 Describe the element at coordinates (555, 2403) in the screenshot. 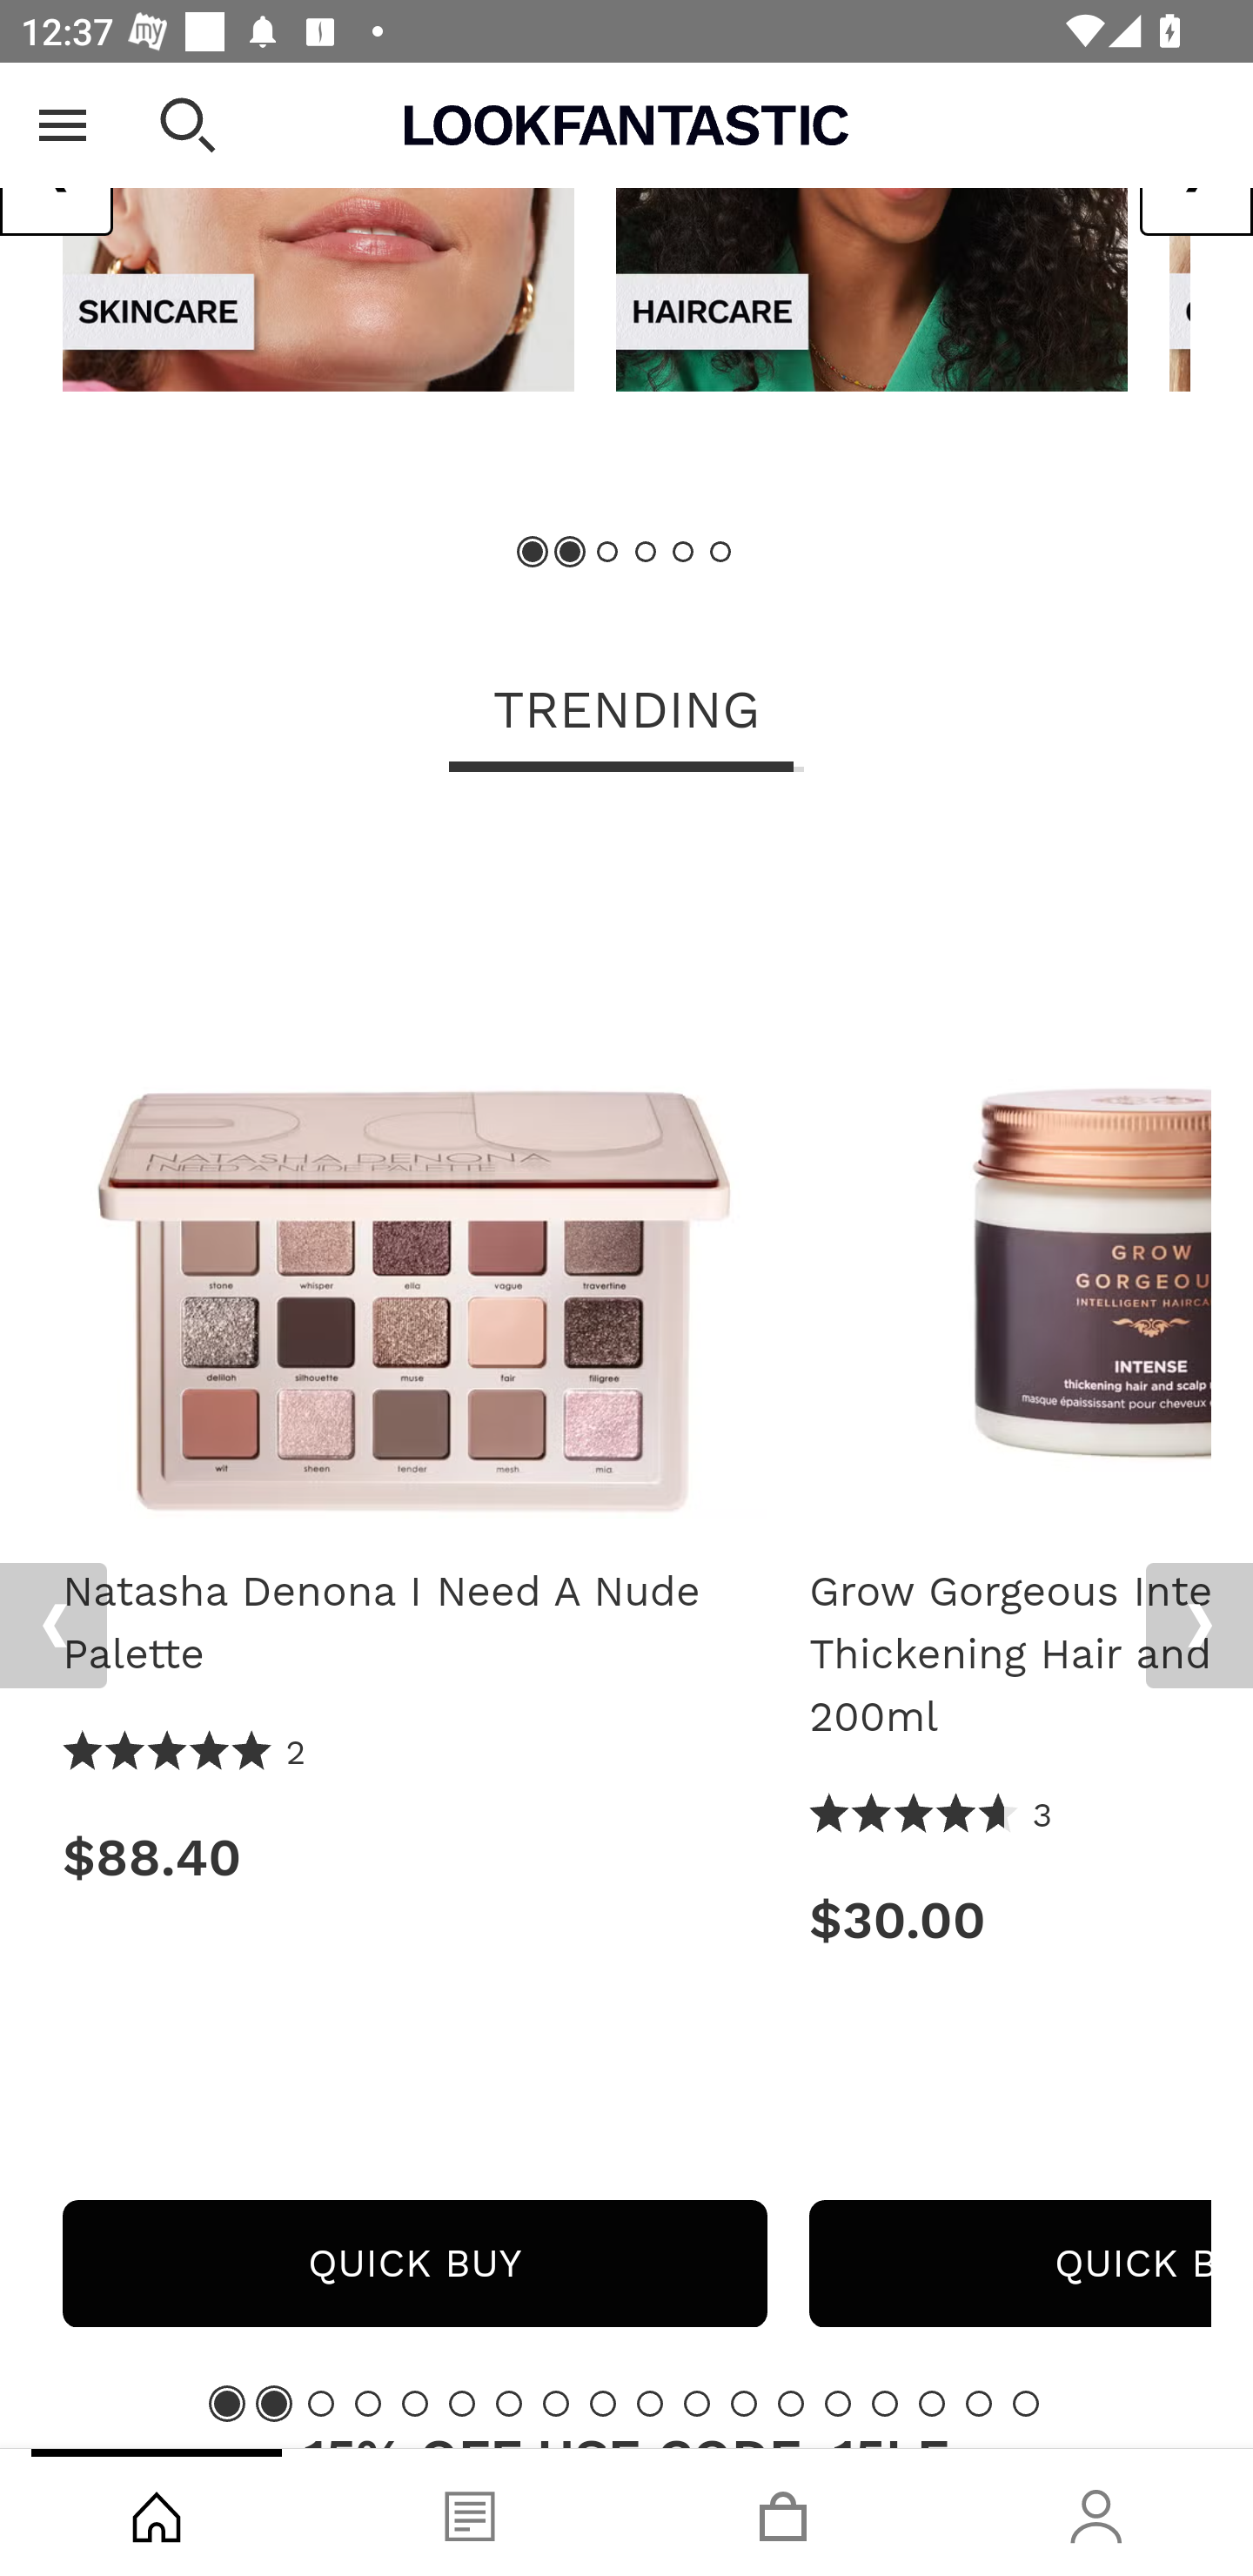

I see `Slide 8` at that location.